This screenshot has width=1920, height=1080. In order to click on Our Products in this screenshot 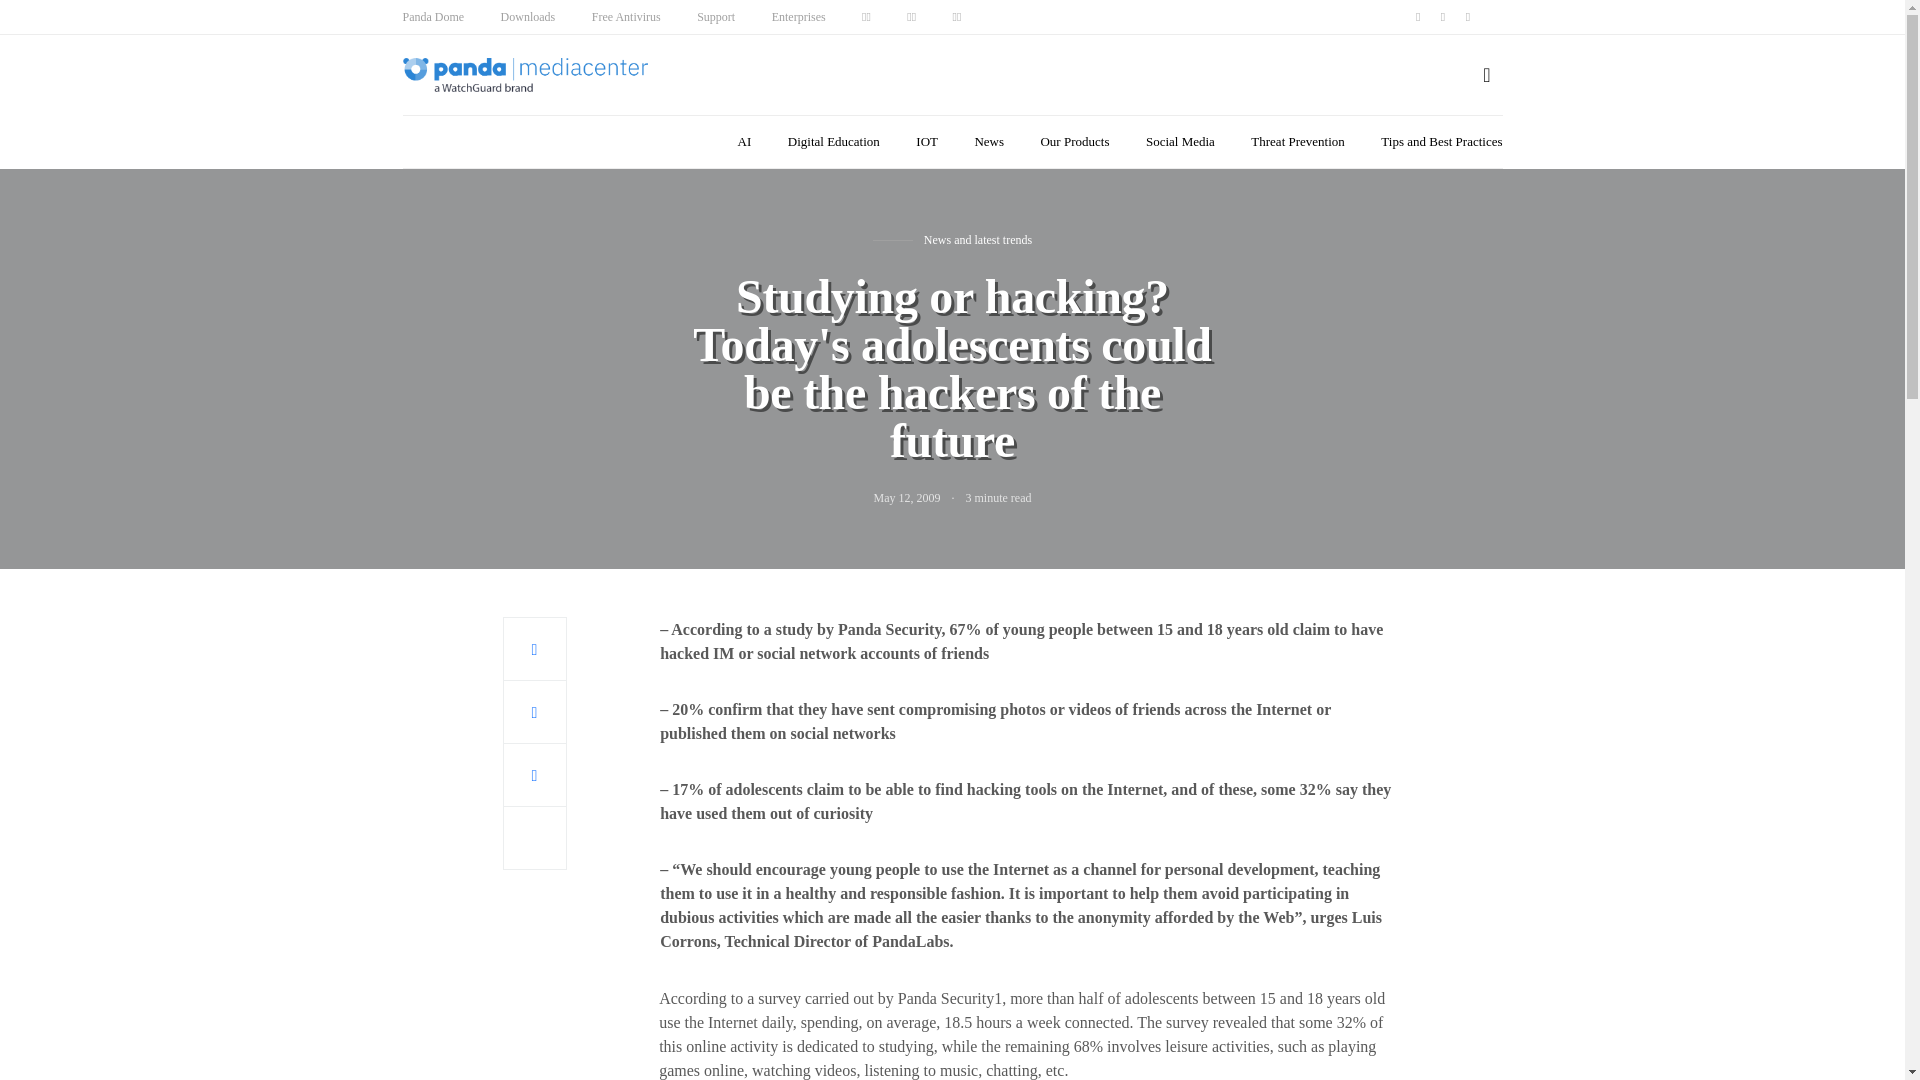, I will do `click(1074, 142)`.